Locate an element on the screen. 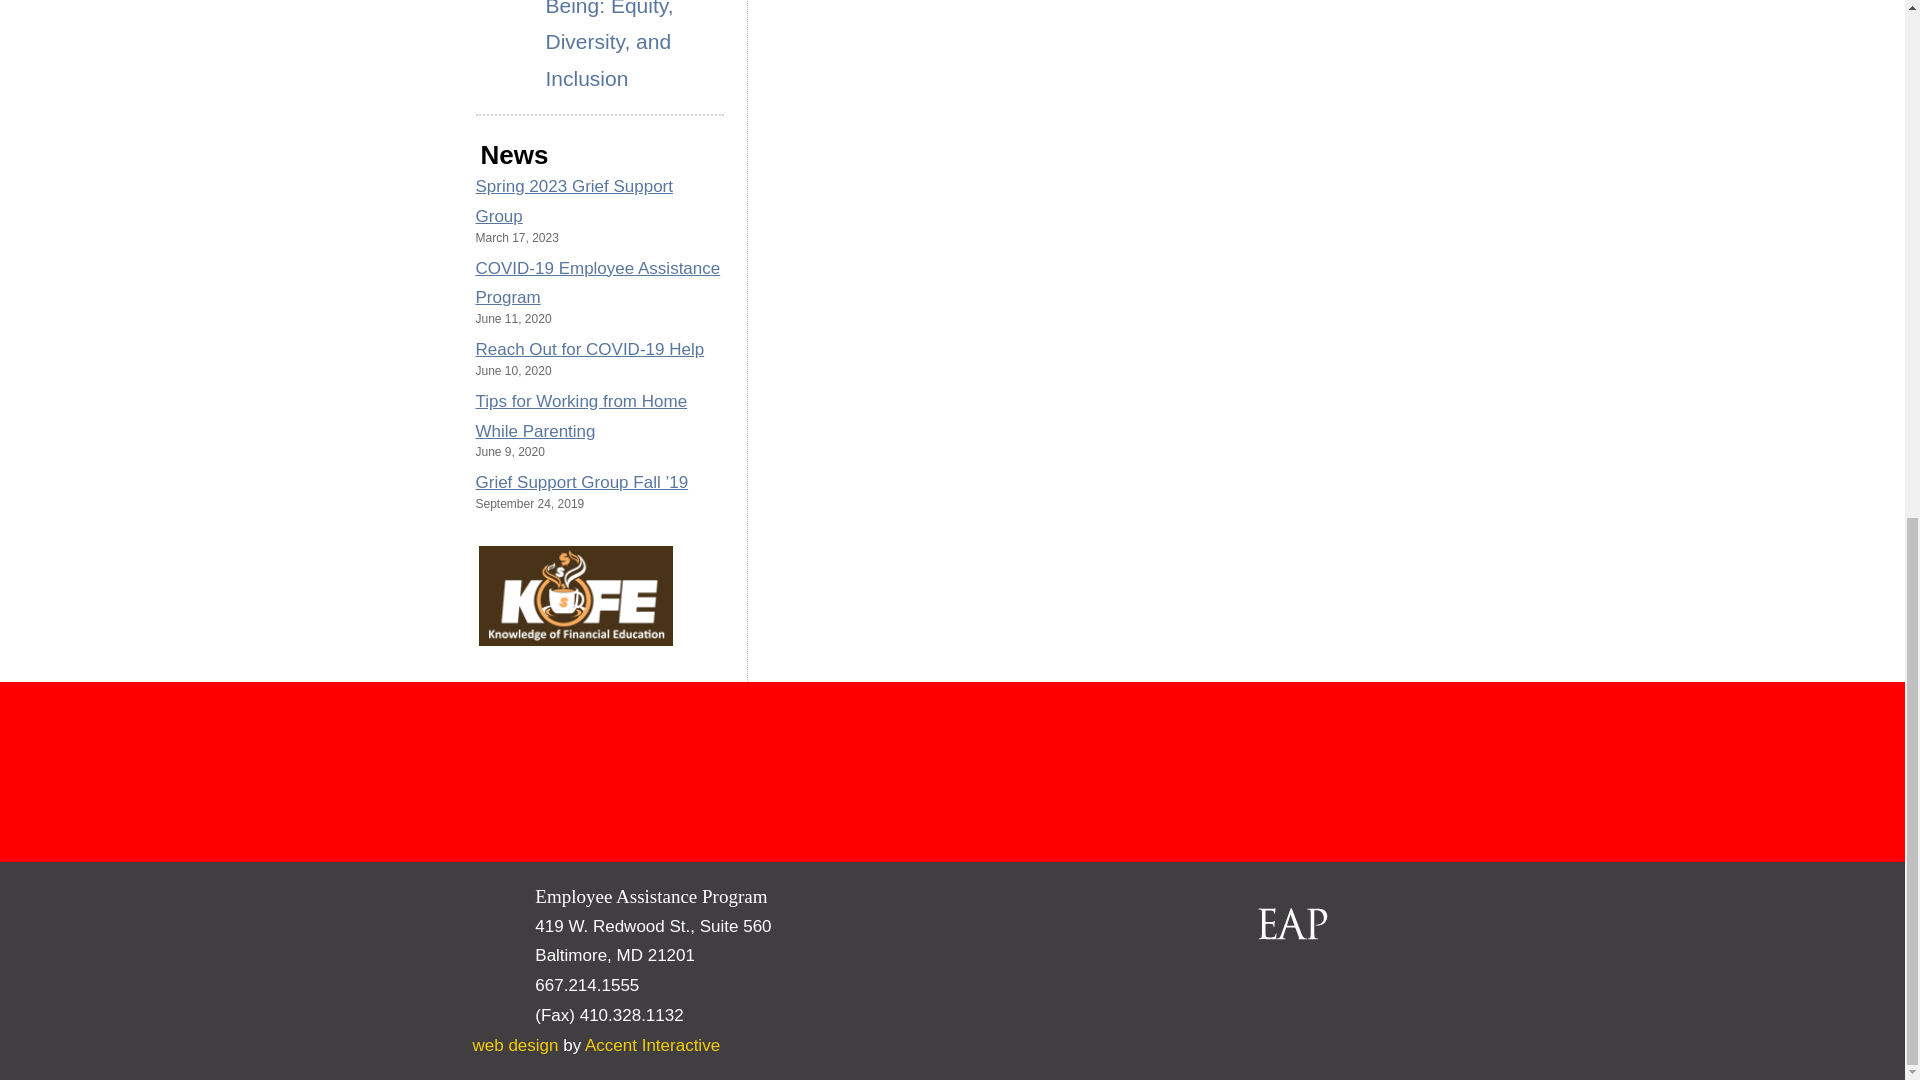 The height and width of the screenshot is (1080, 1920). COVID-19 Employee Assistance Program is located at coordinates (598, 283).